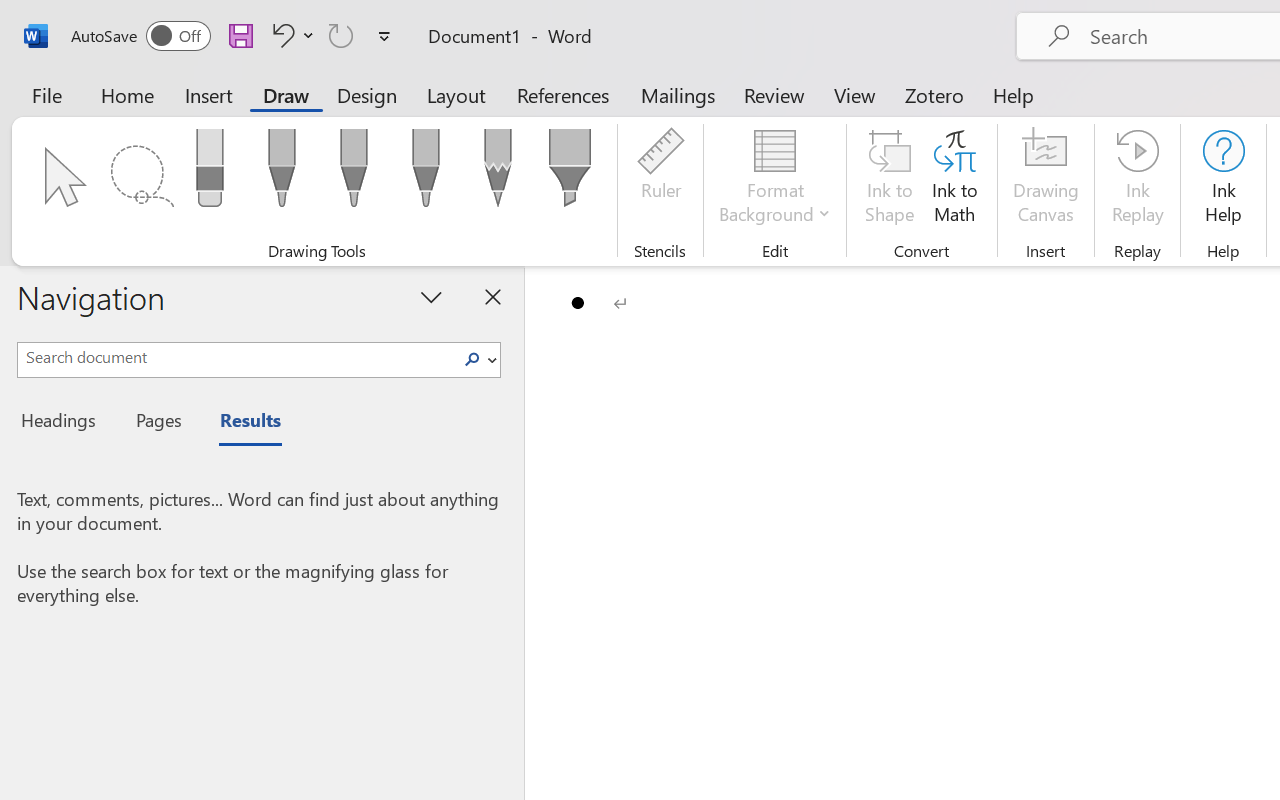  What do you see at coordinates (156, 423) in the screenshot?
I see `Pages` at bounding box center [156, 423].